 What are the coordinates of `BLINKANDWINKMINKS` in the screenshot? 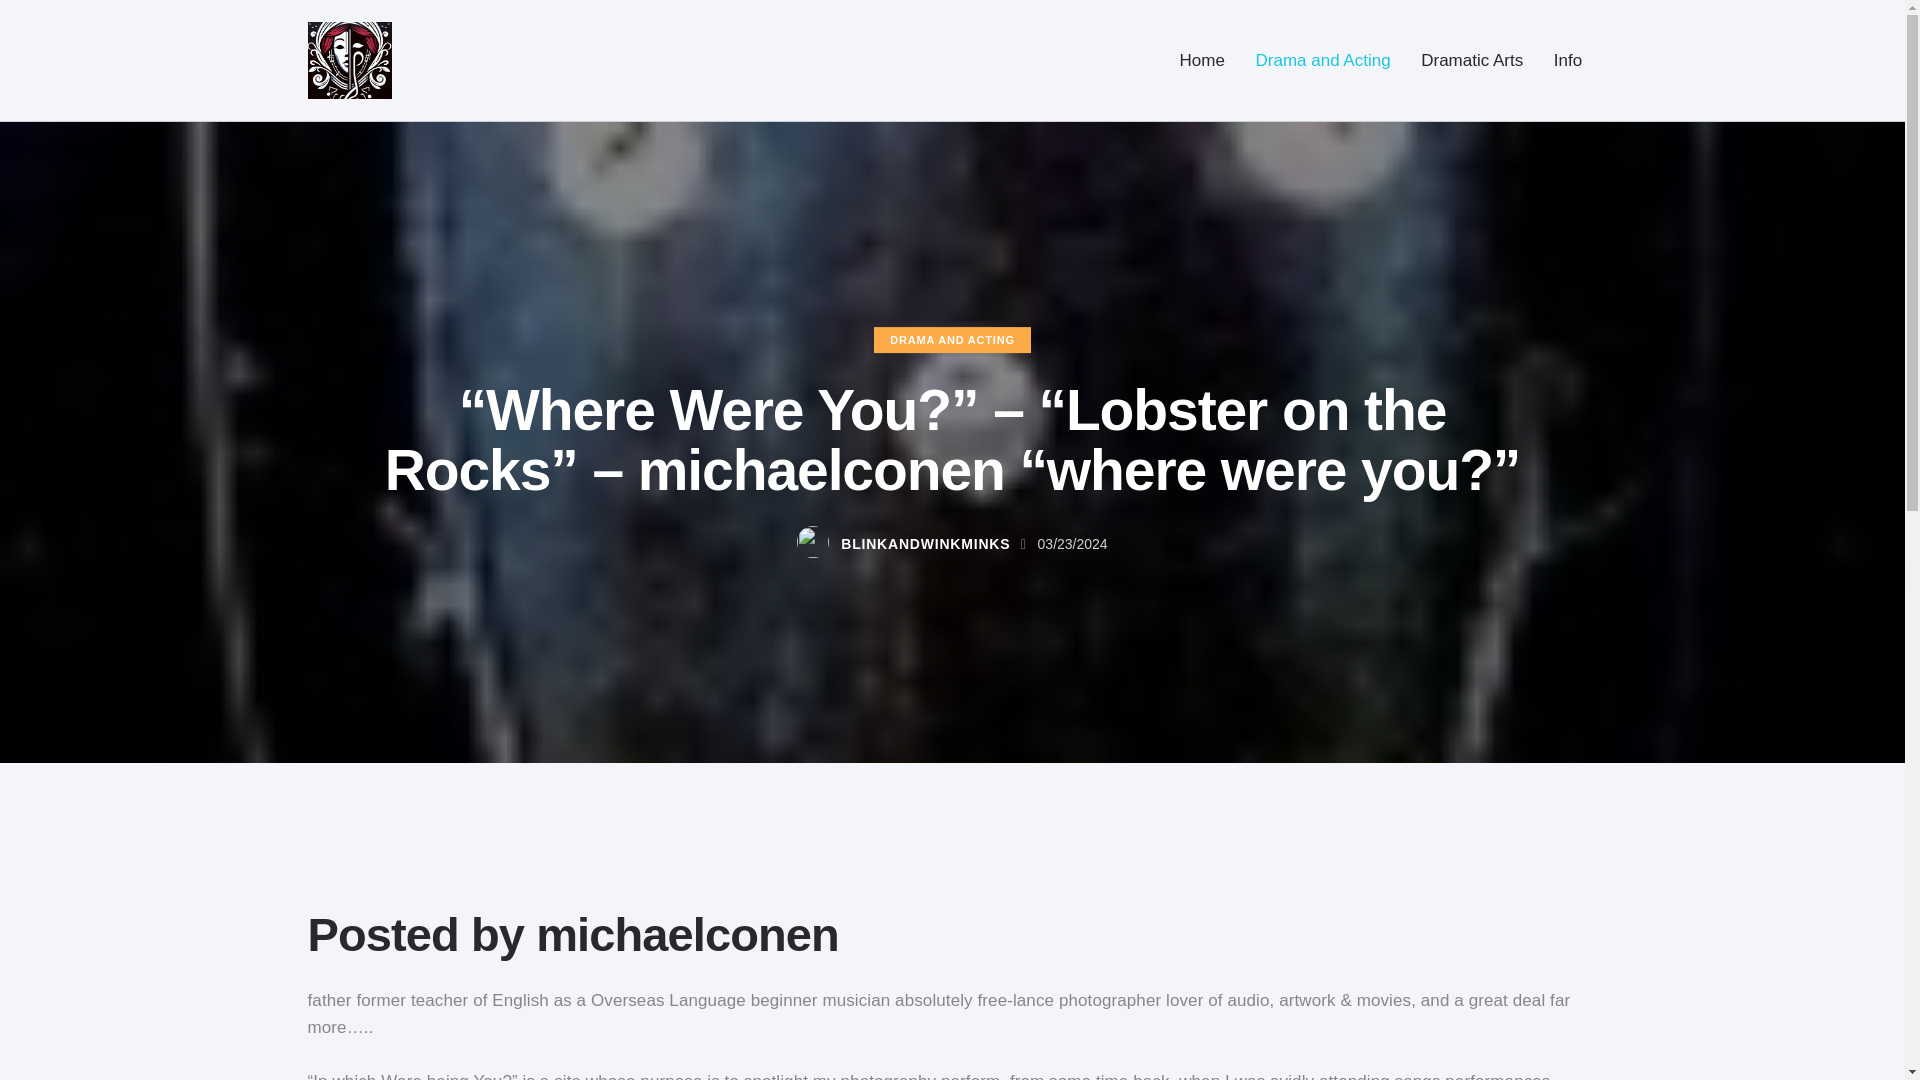 It's located at (914, 546).